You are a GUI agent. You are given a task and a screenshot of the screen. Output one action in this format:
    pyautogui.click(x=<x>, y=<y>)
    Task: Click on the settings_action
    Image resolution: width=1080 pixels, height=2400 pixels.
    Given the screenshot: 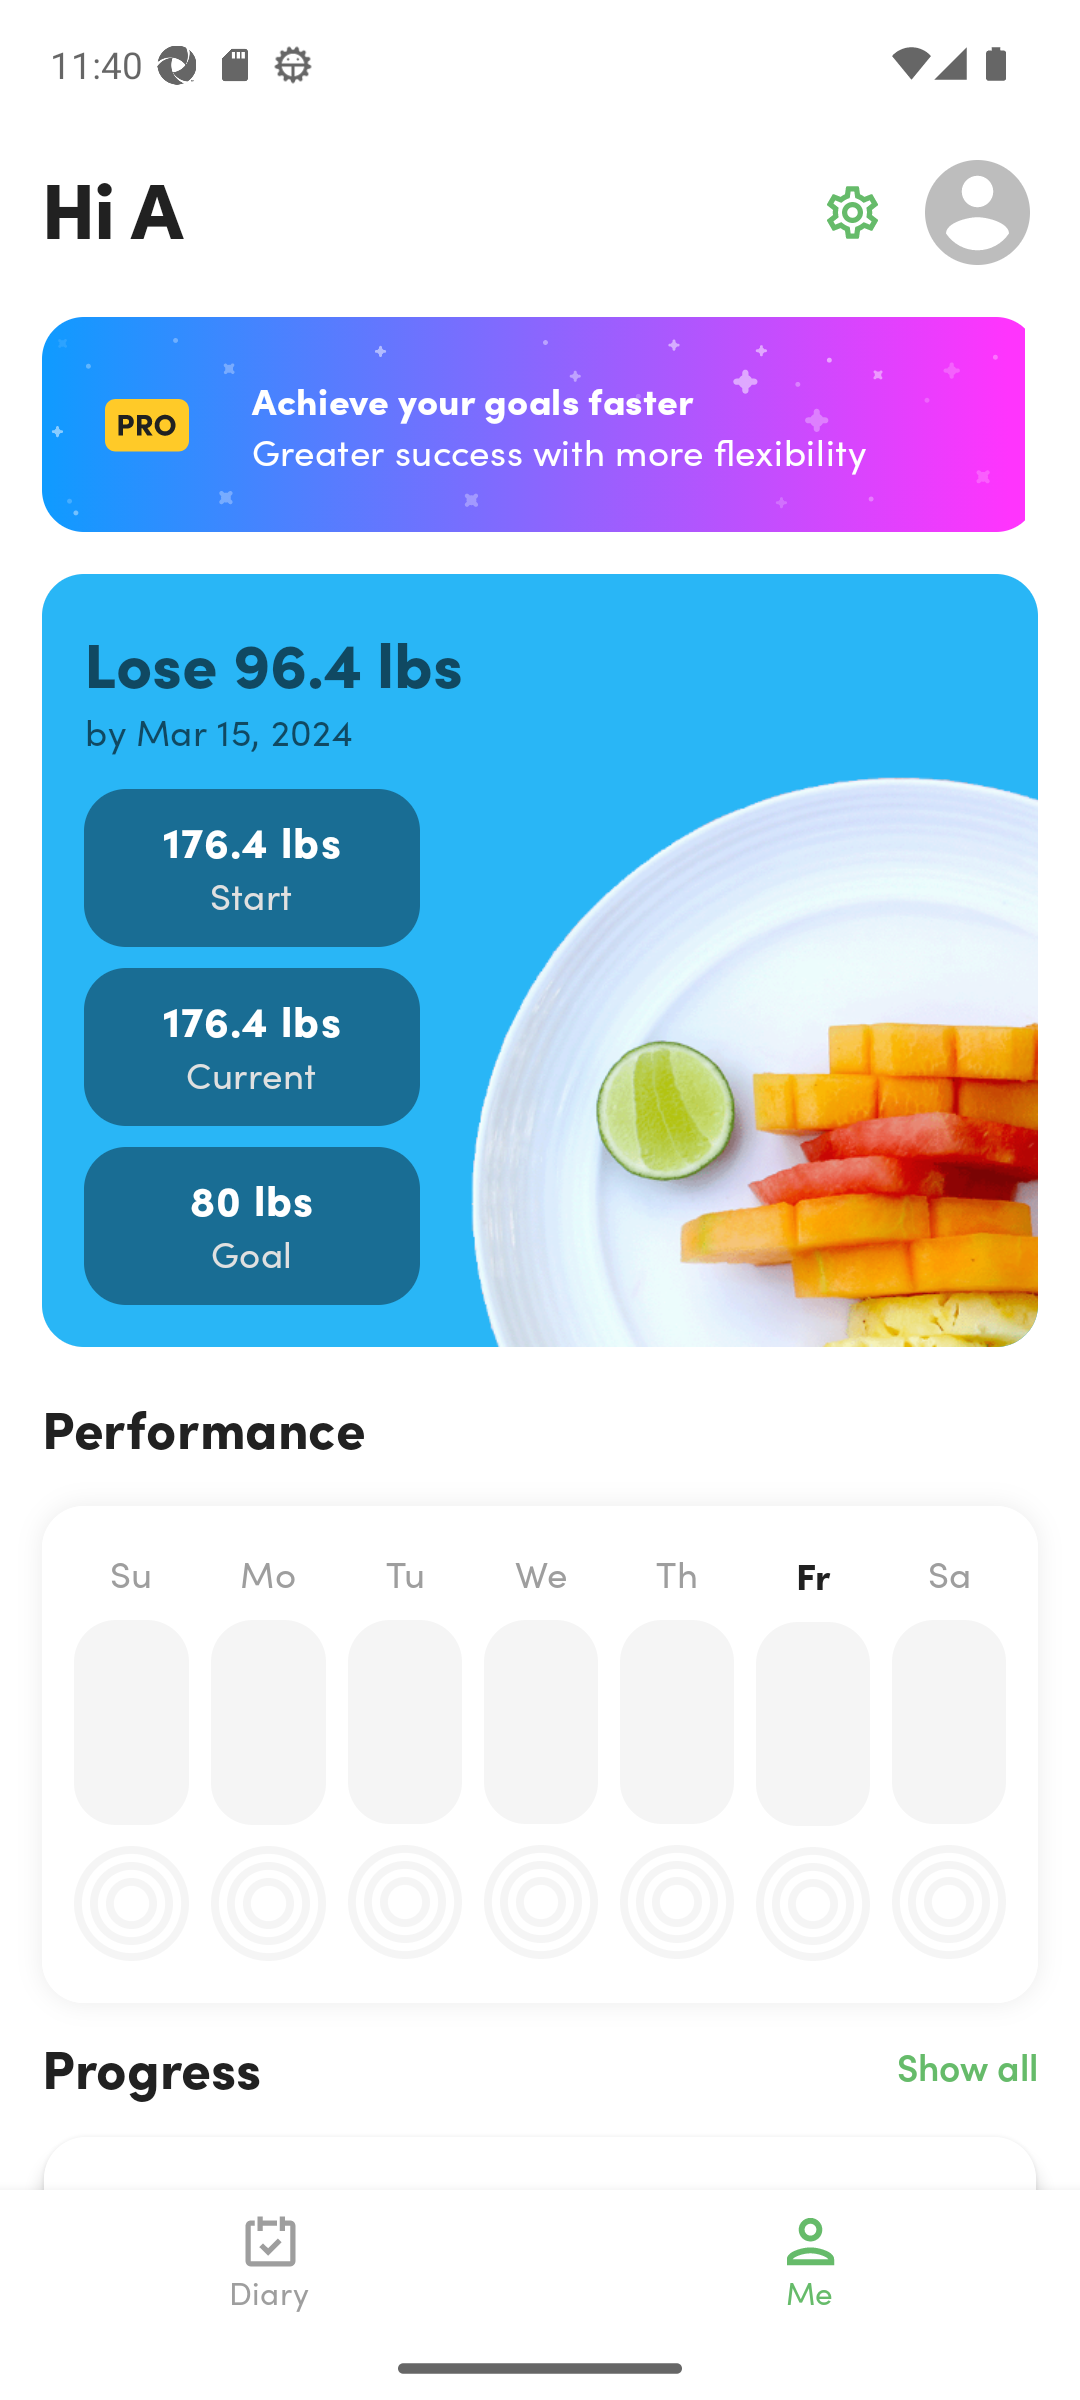 What is the action you would take?
    pyautogui.click(x=852, y=212)
    